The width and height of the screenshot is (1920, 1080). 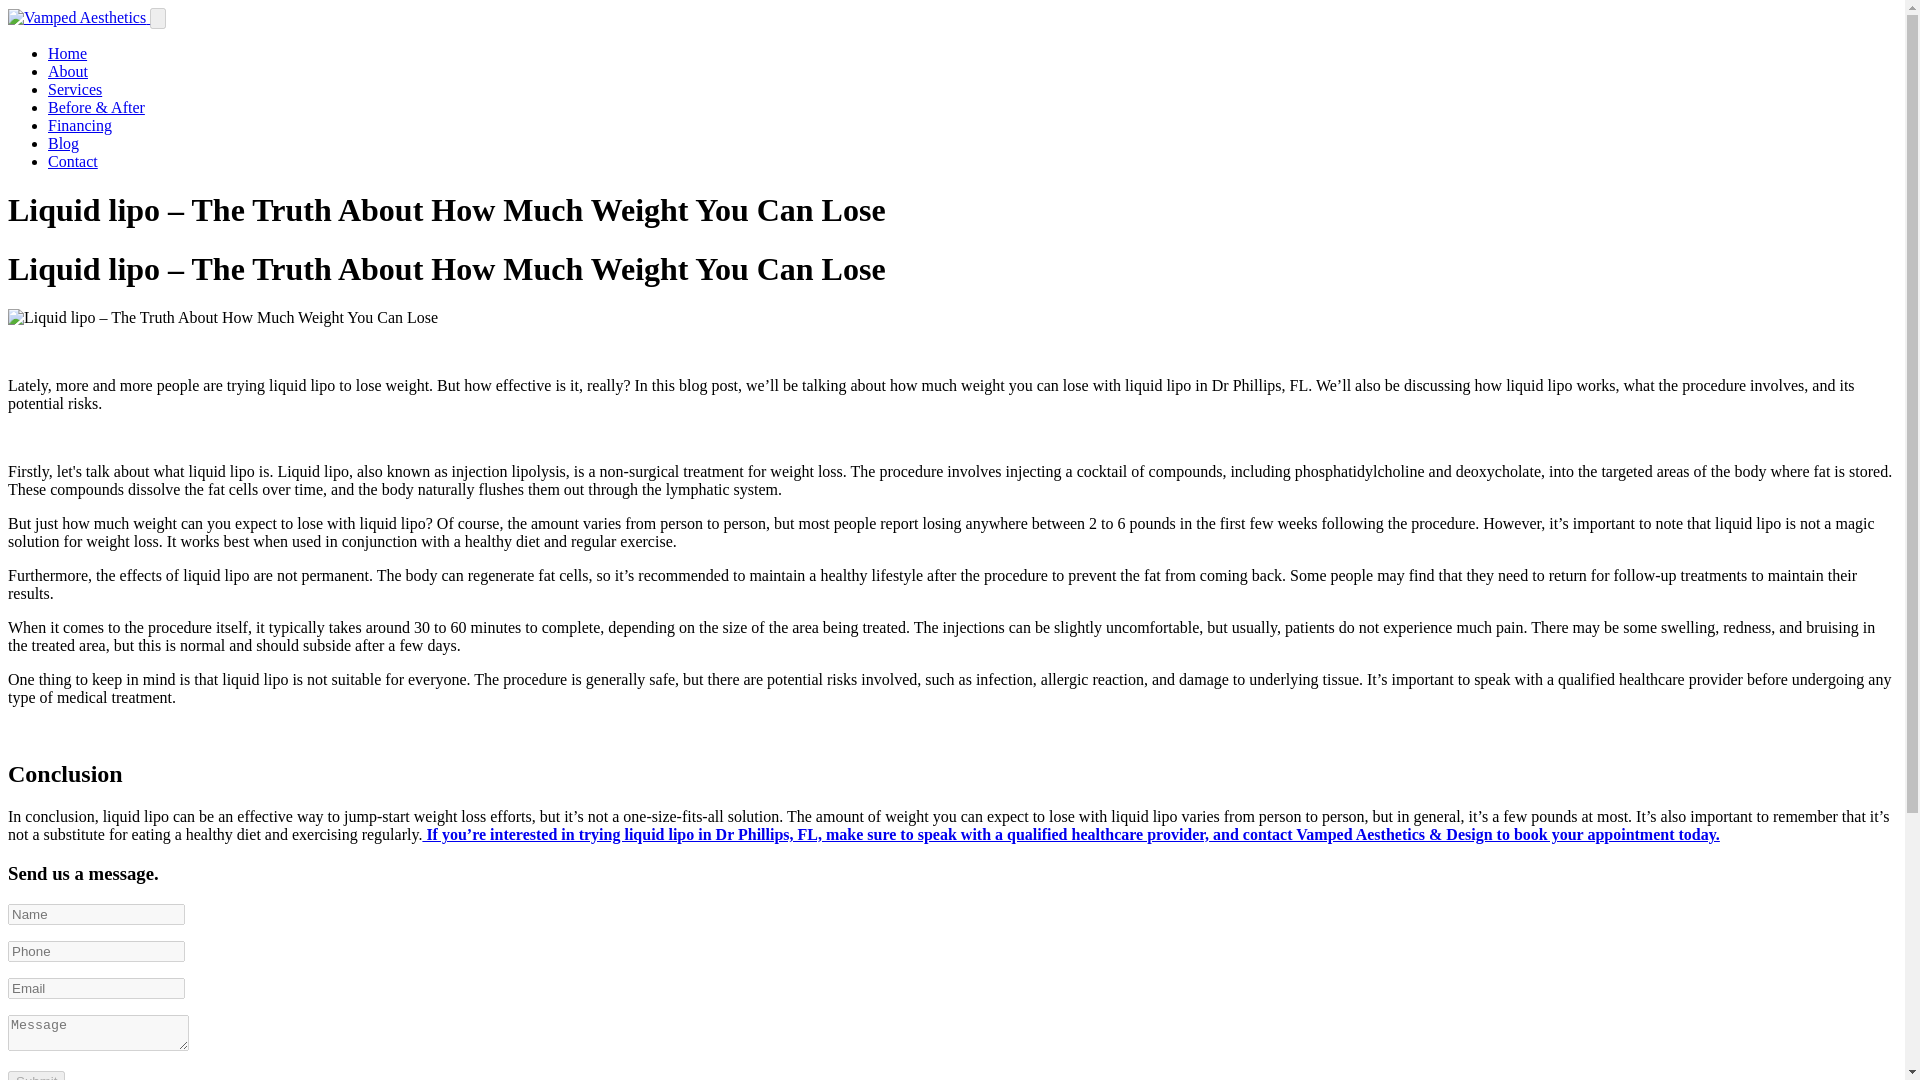 I want to click on Home, so click(x=67, y=53).